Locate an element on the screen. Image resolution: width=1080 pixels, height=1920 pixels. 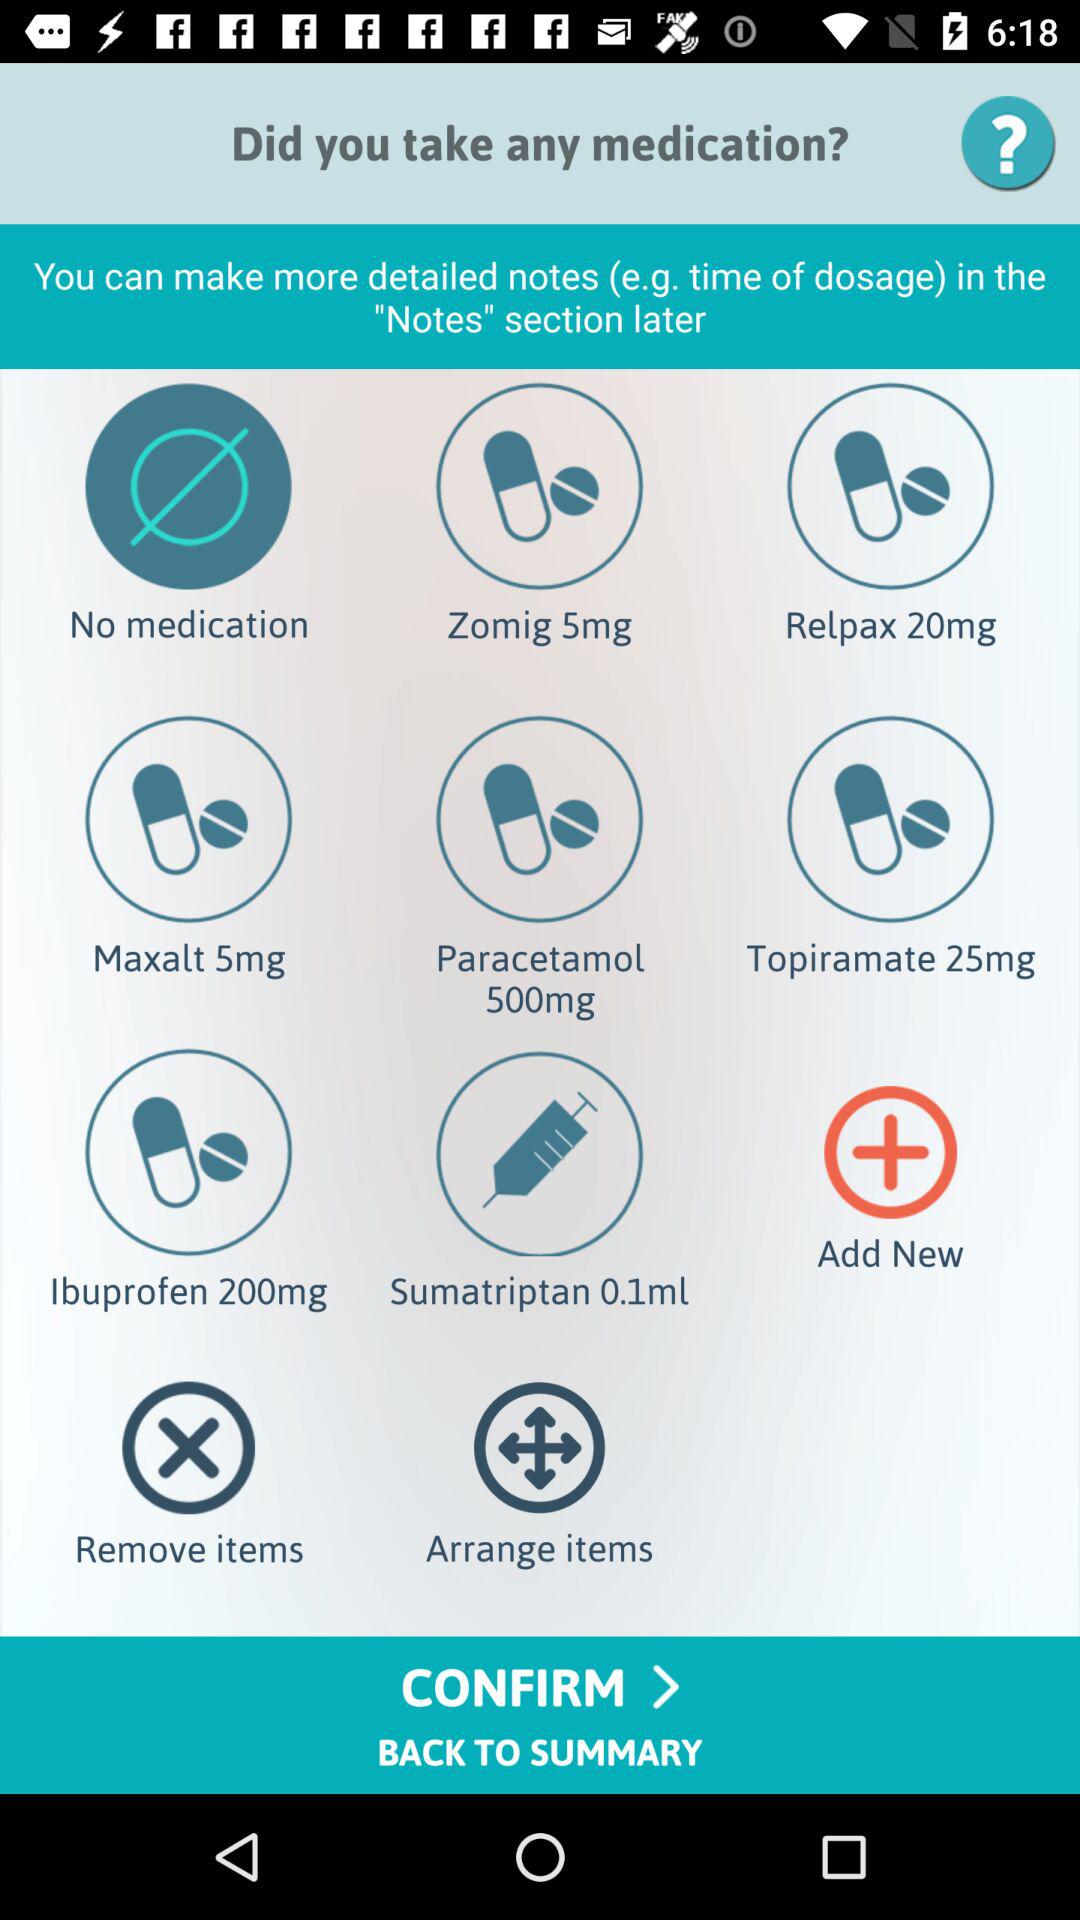
open help is located at coordinates (1015, 144).